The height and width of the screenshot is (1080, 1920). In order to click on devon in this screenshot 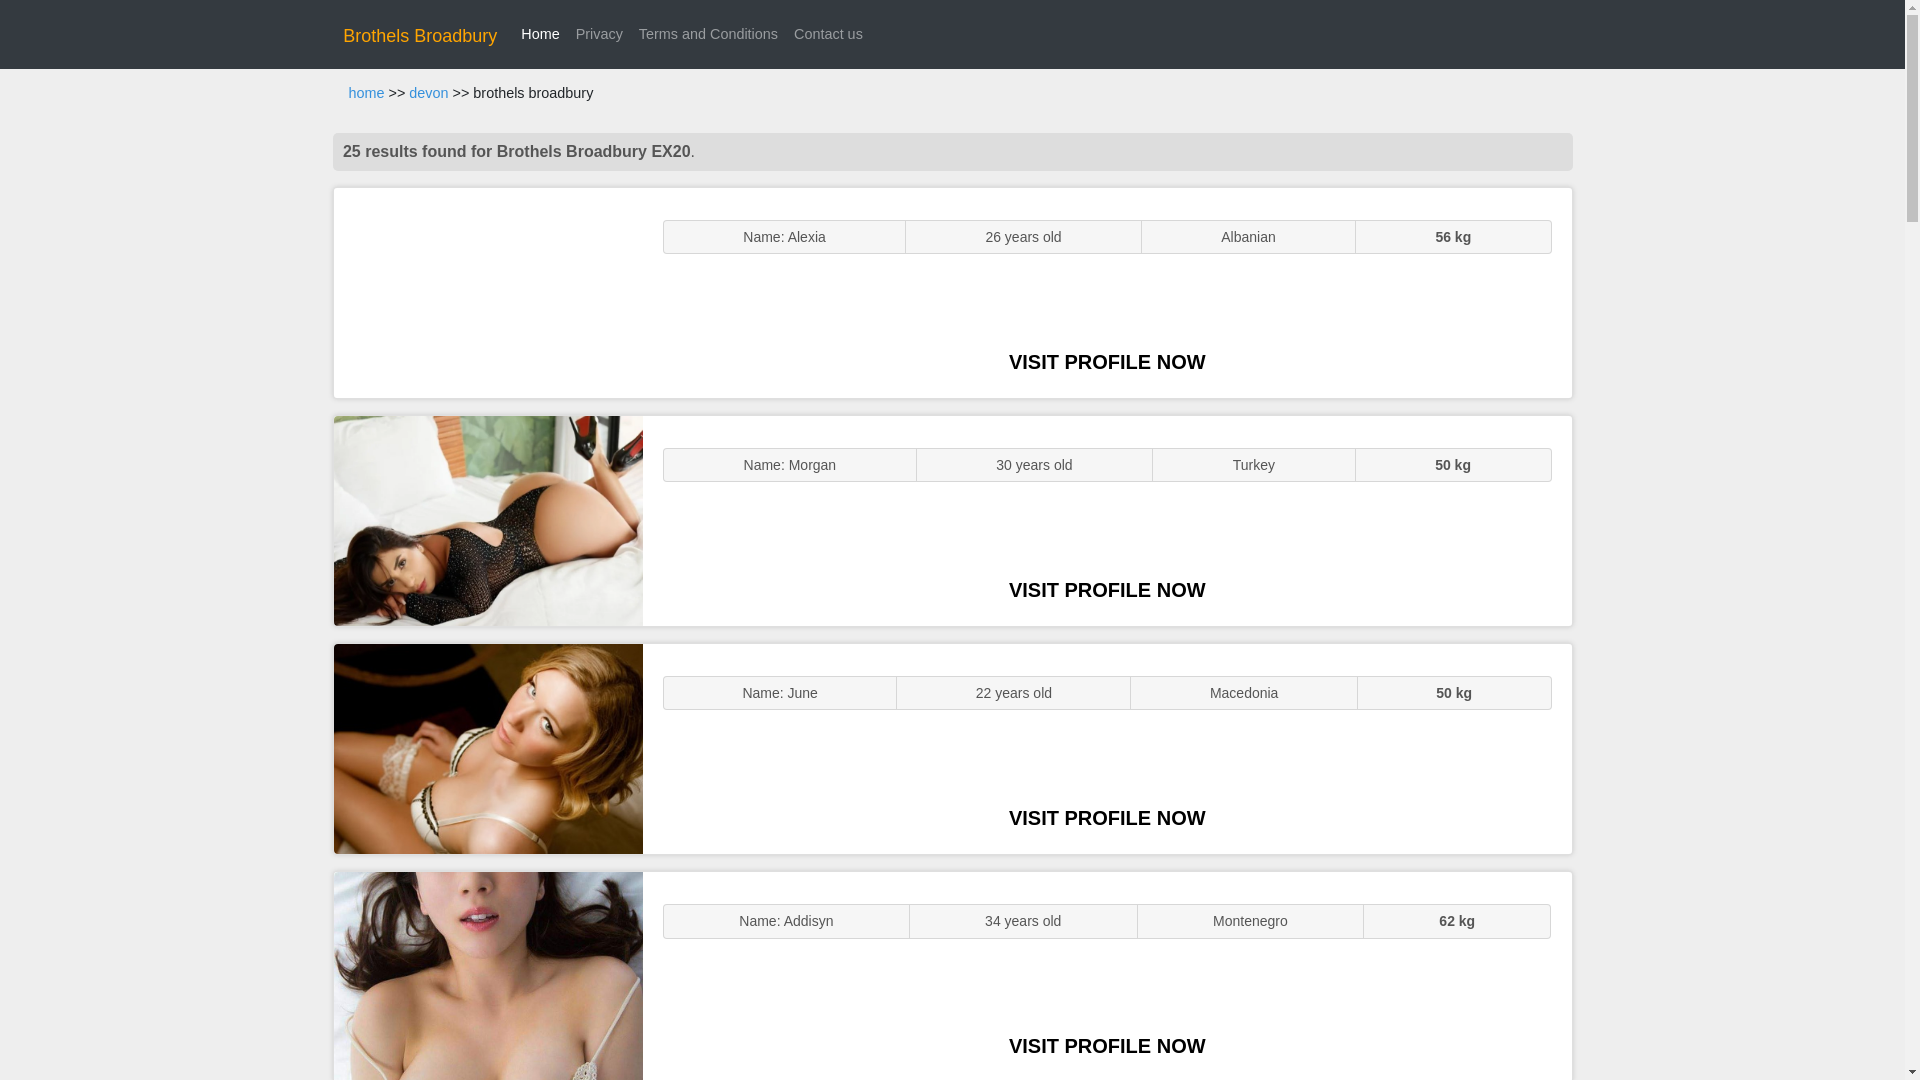, I will do `click(428, 93)`.